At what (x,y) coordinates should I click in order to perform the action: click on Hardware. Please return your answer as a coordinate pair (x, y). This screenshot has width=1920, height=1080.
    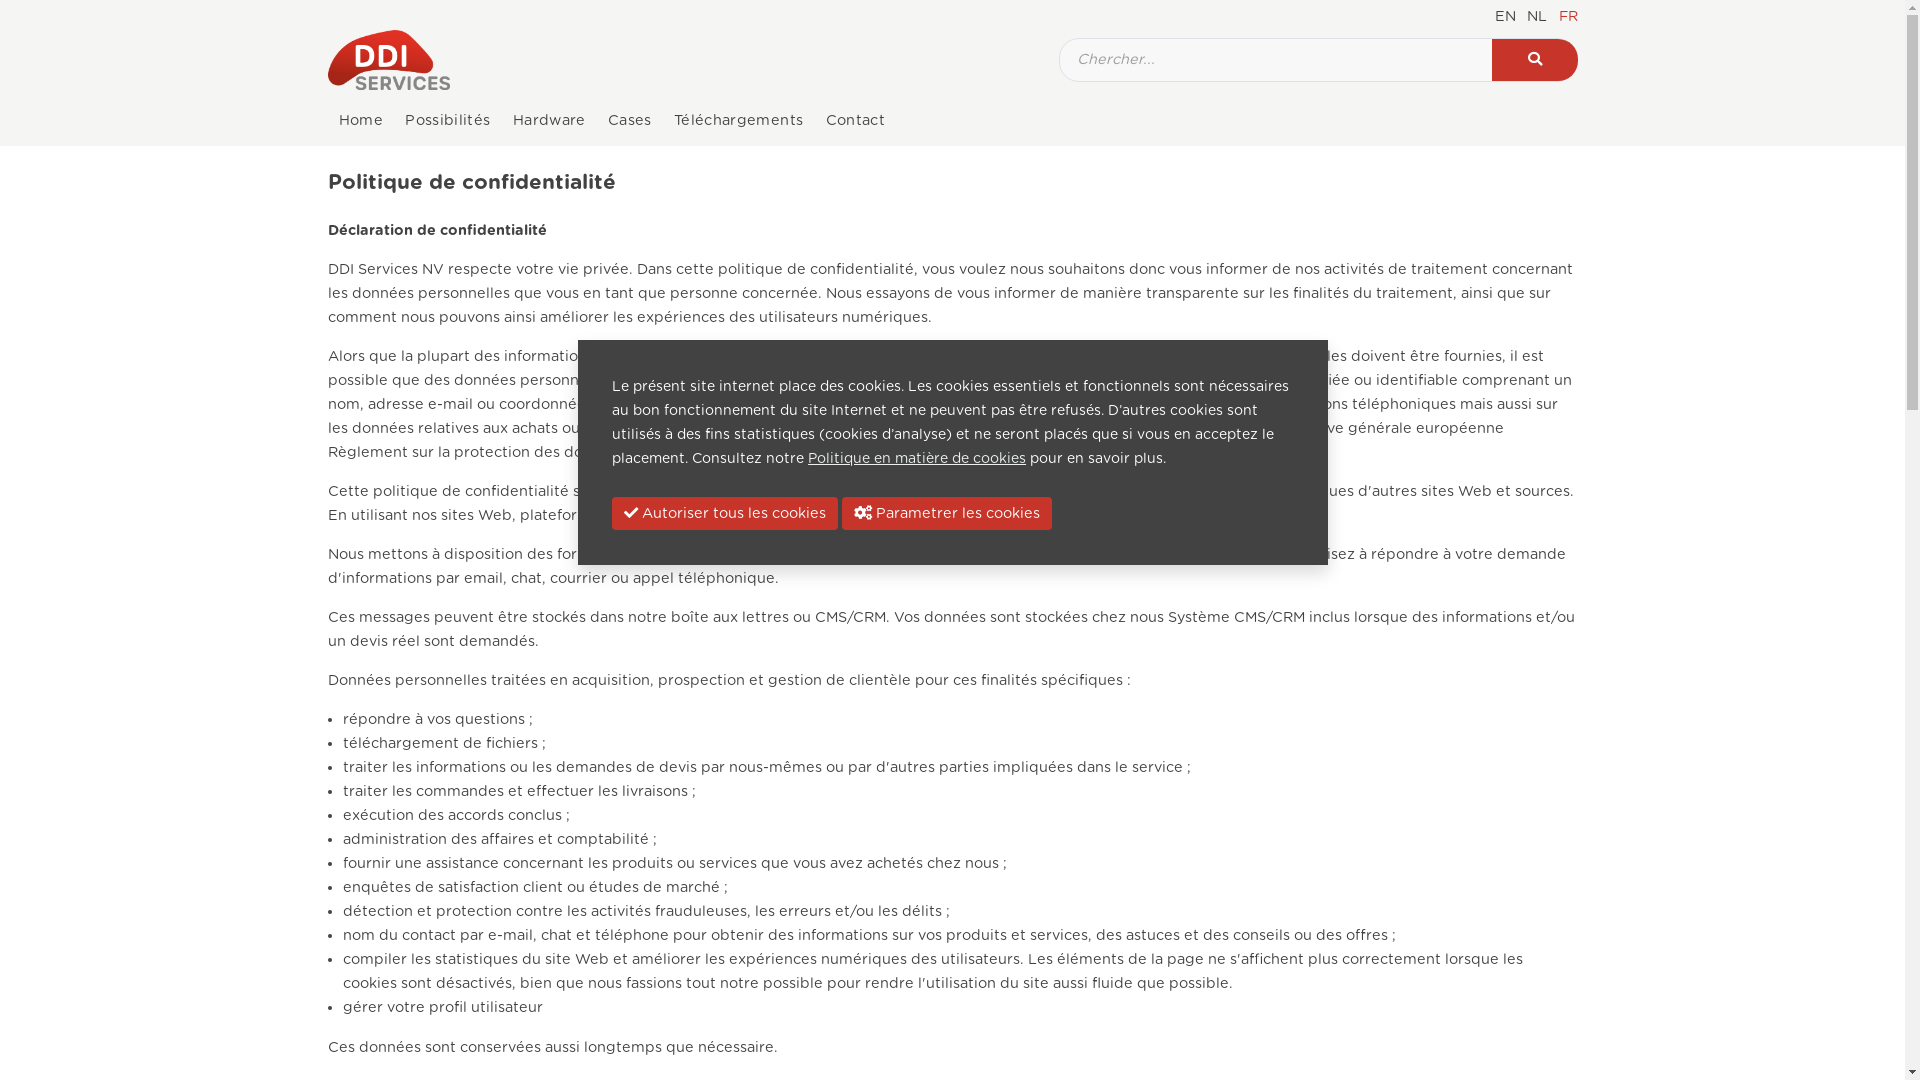
    Looking at the image, I should click on (550, 121).